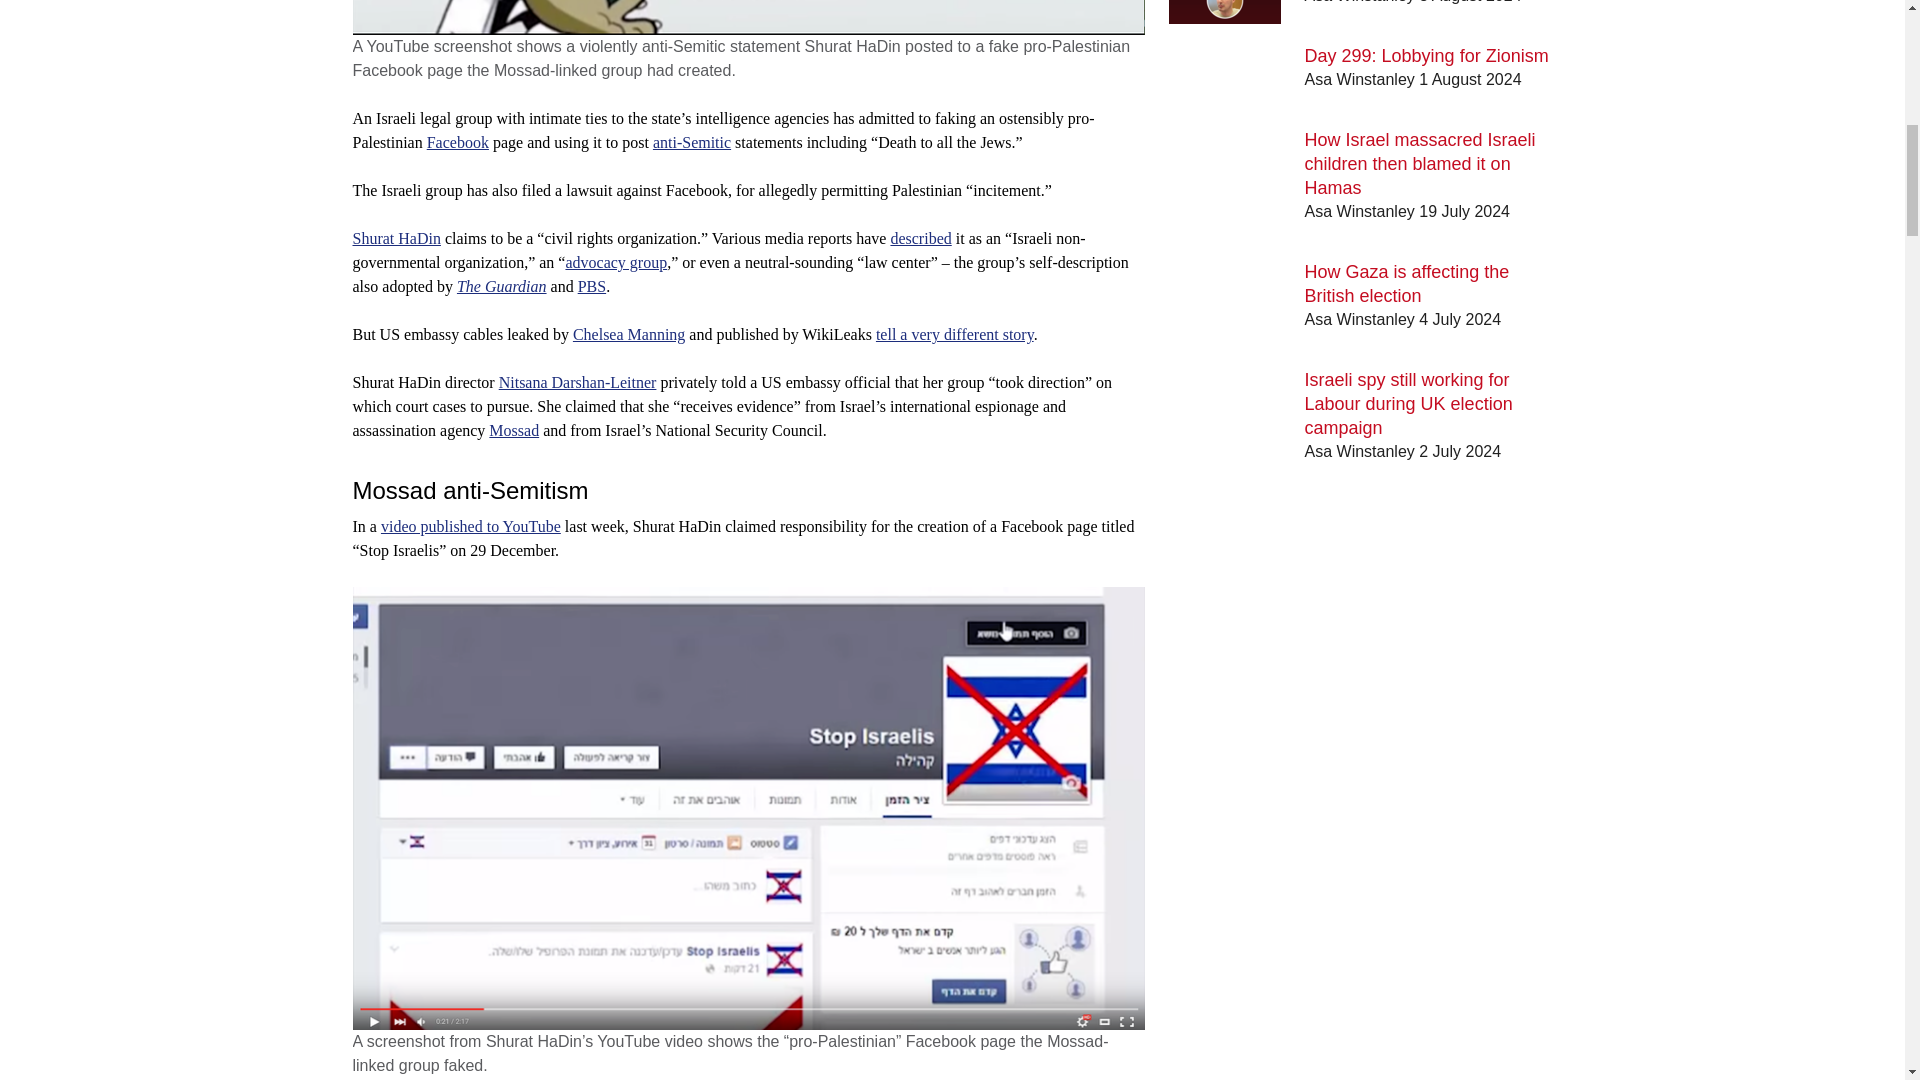  Describe the element at coordinates (615, 262) in the screenshot. I see `advocacy group` at that location.